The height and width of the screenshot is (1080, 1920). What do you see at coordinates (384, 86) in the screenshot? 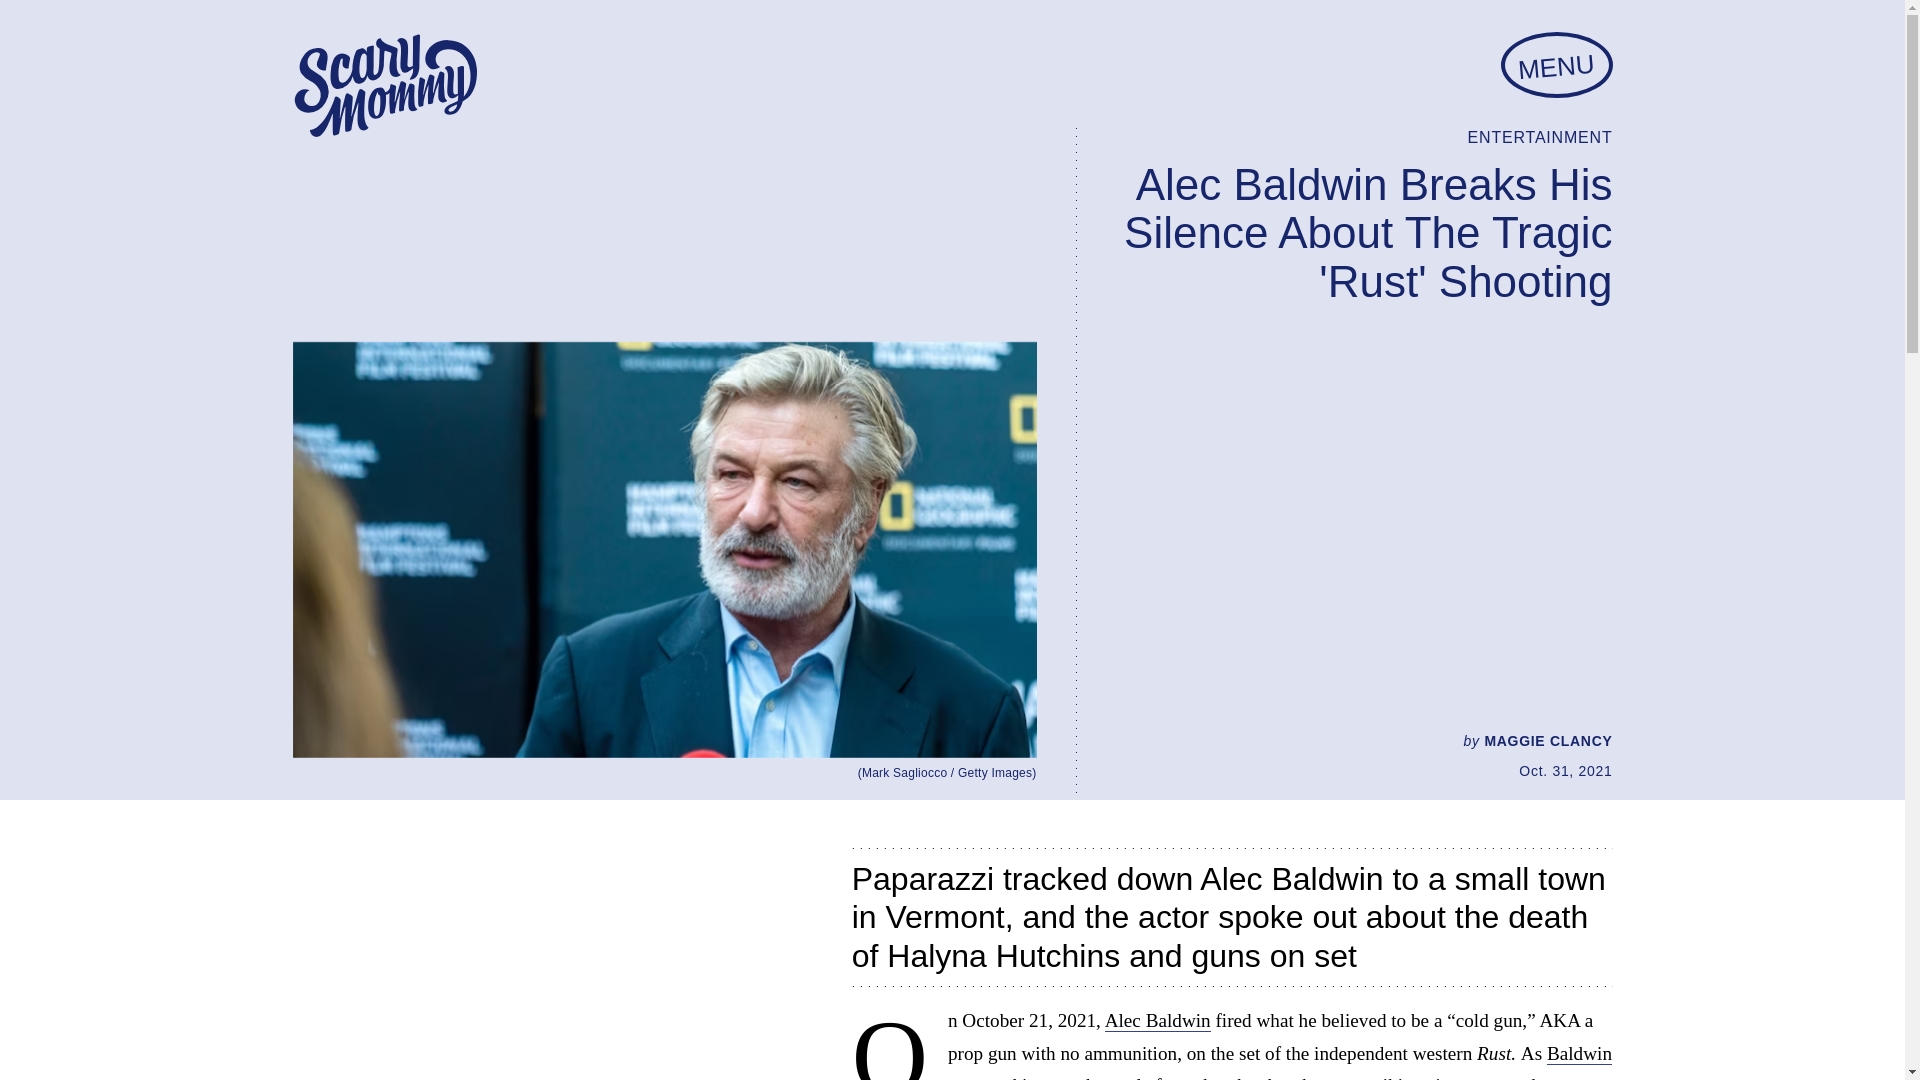
I see `Scary Mommy` at bounding box center [384, 86].